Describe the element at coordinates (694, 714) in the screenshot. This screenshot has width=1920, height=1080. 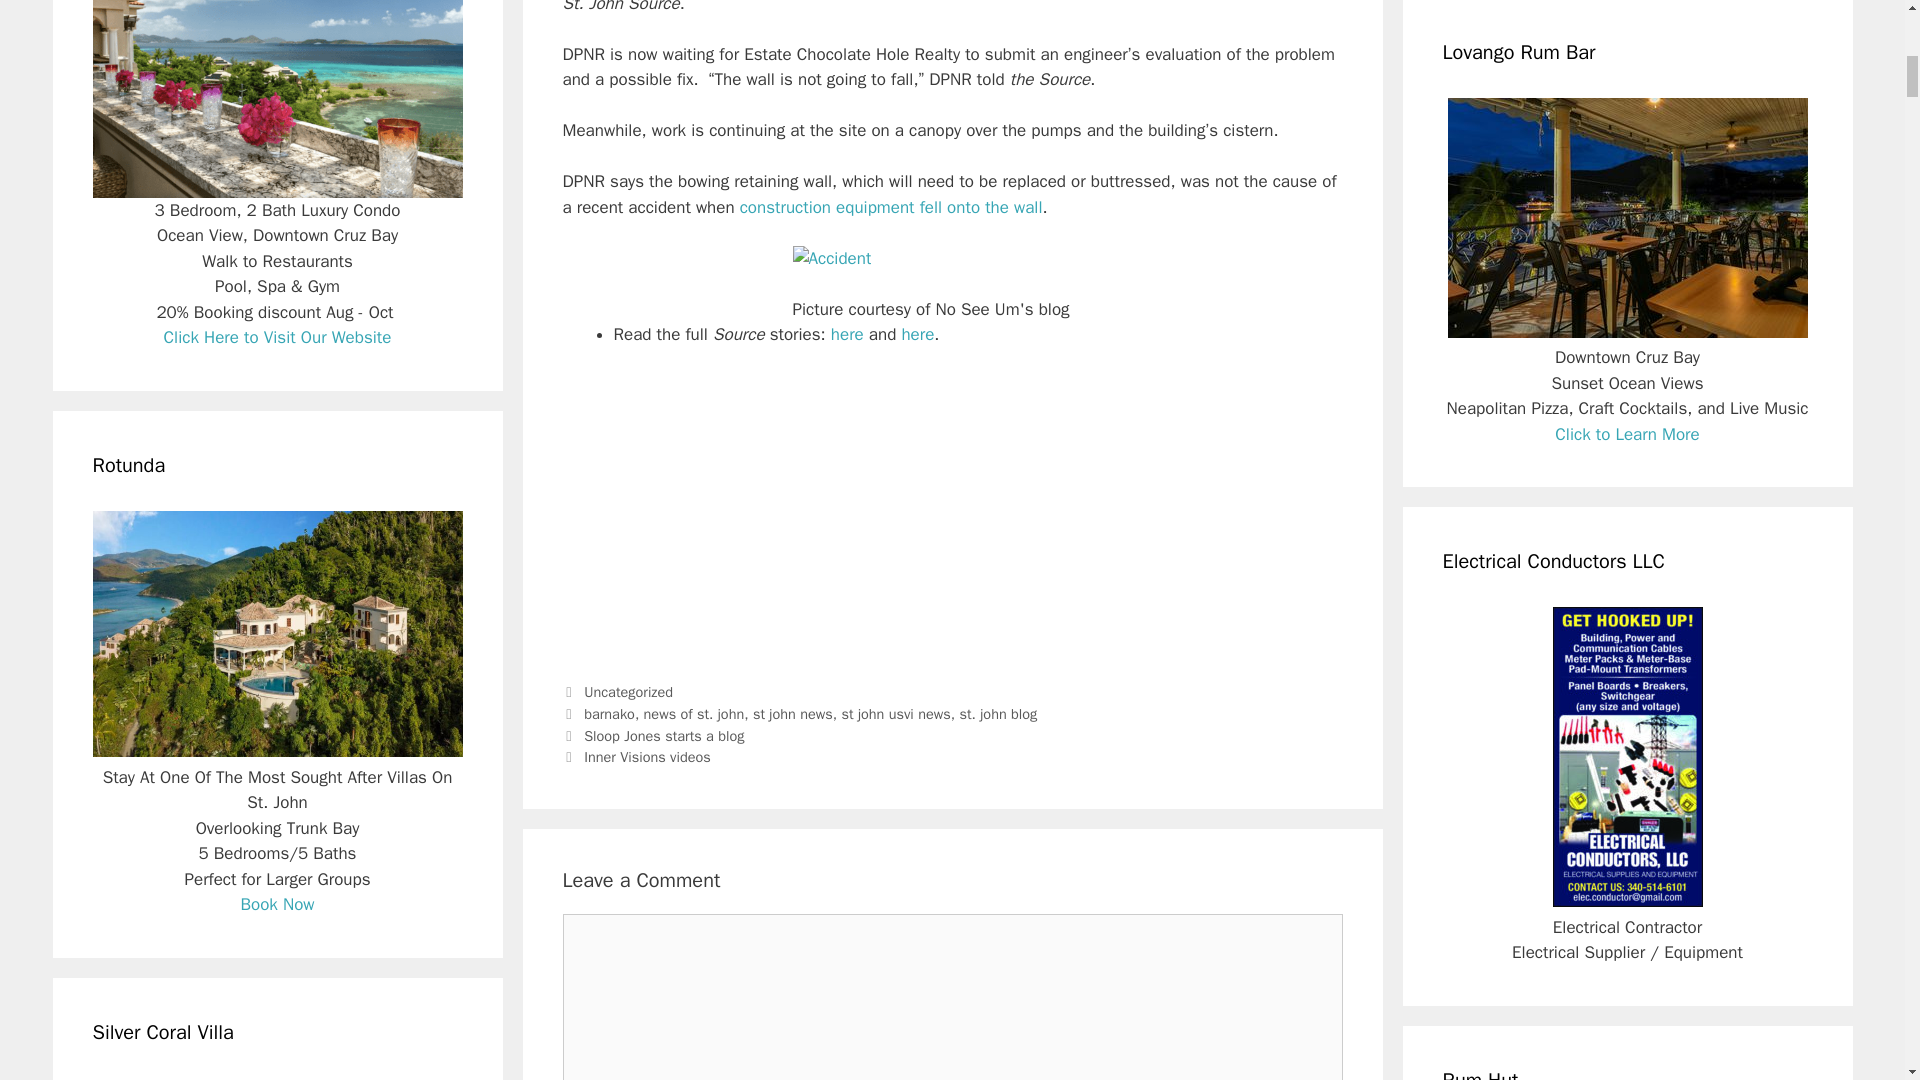
I see `news of st. john` at that location.